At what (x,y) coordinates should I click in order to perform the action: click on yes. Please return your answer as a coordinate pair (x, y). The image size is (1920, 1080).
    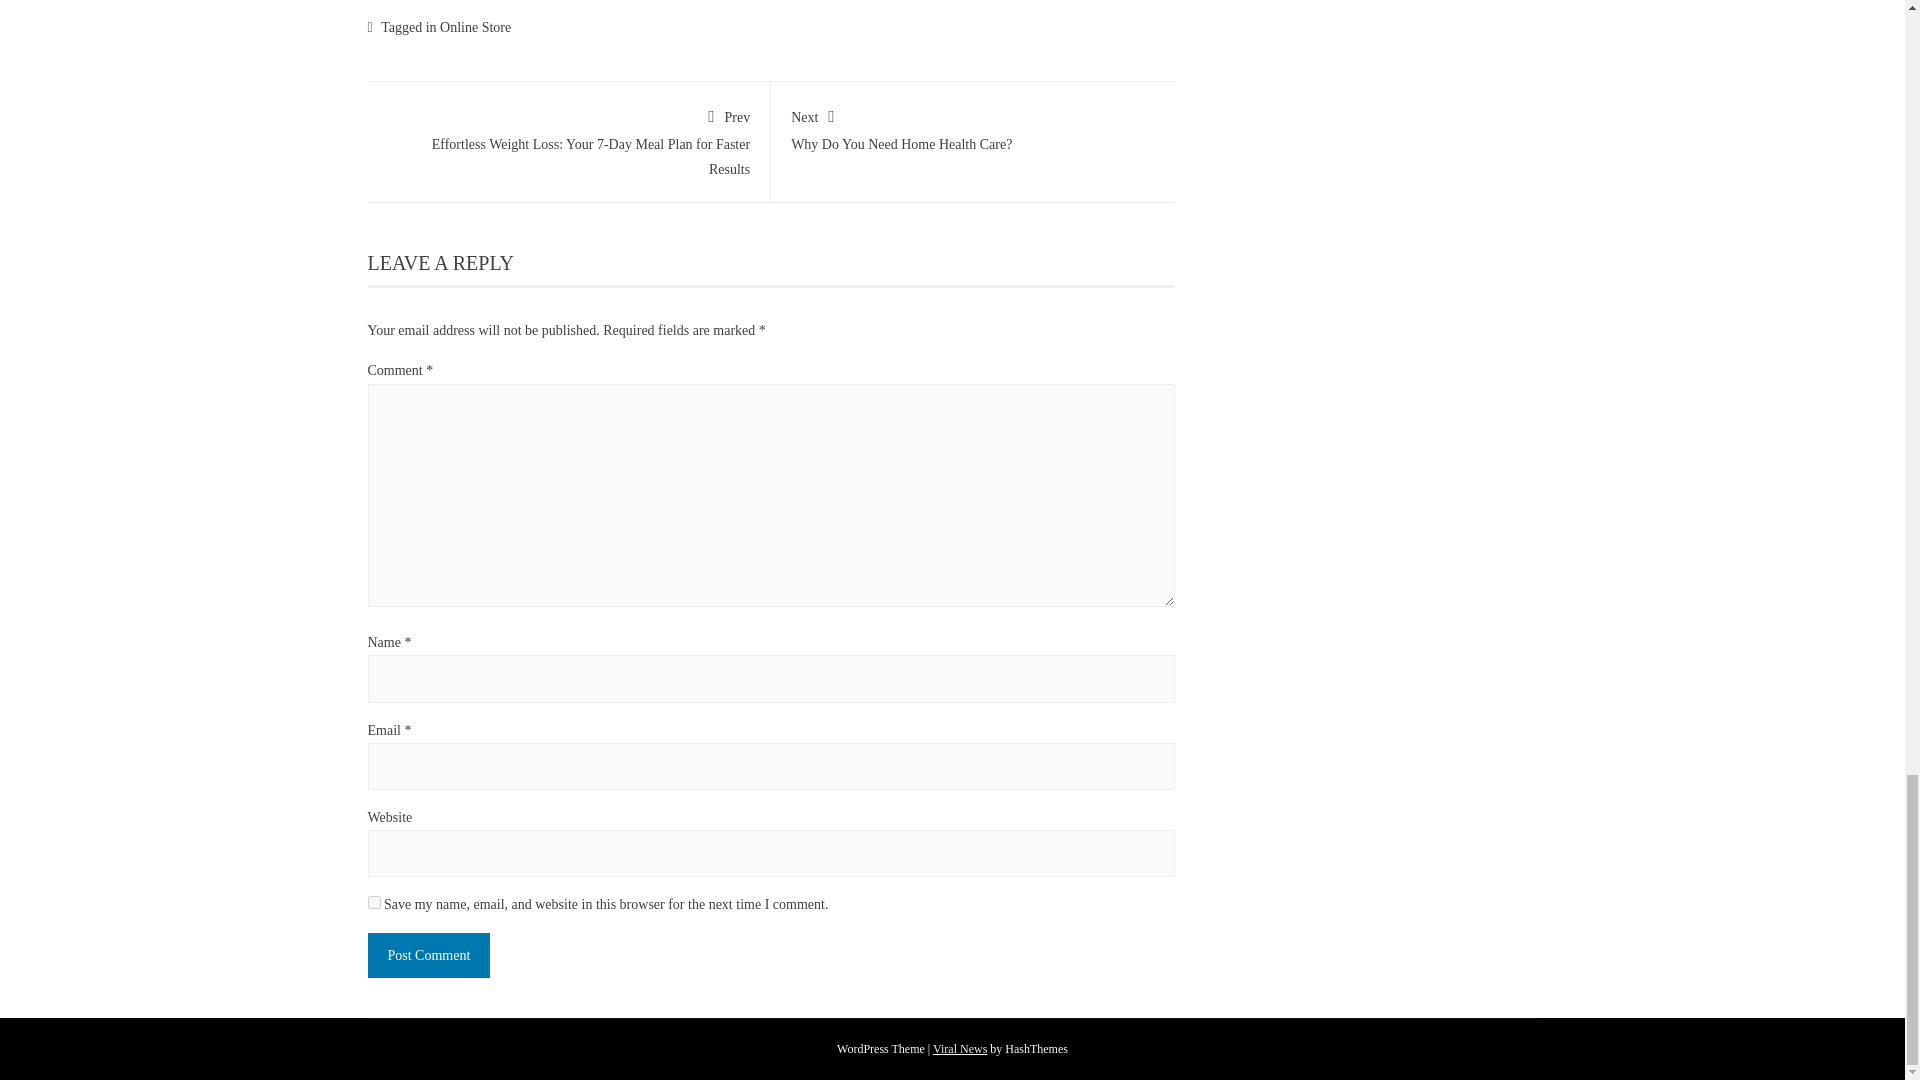
    Looking at the image, I should click on (374, 902).